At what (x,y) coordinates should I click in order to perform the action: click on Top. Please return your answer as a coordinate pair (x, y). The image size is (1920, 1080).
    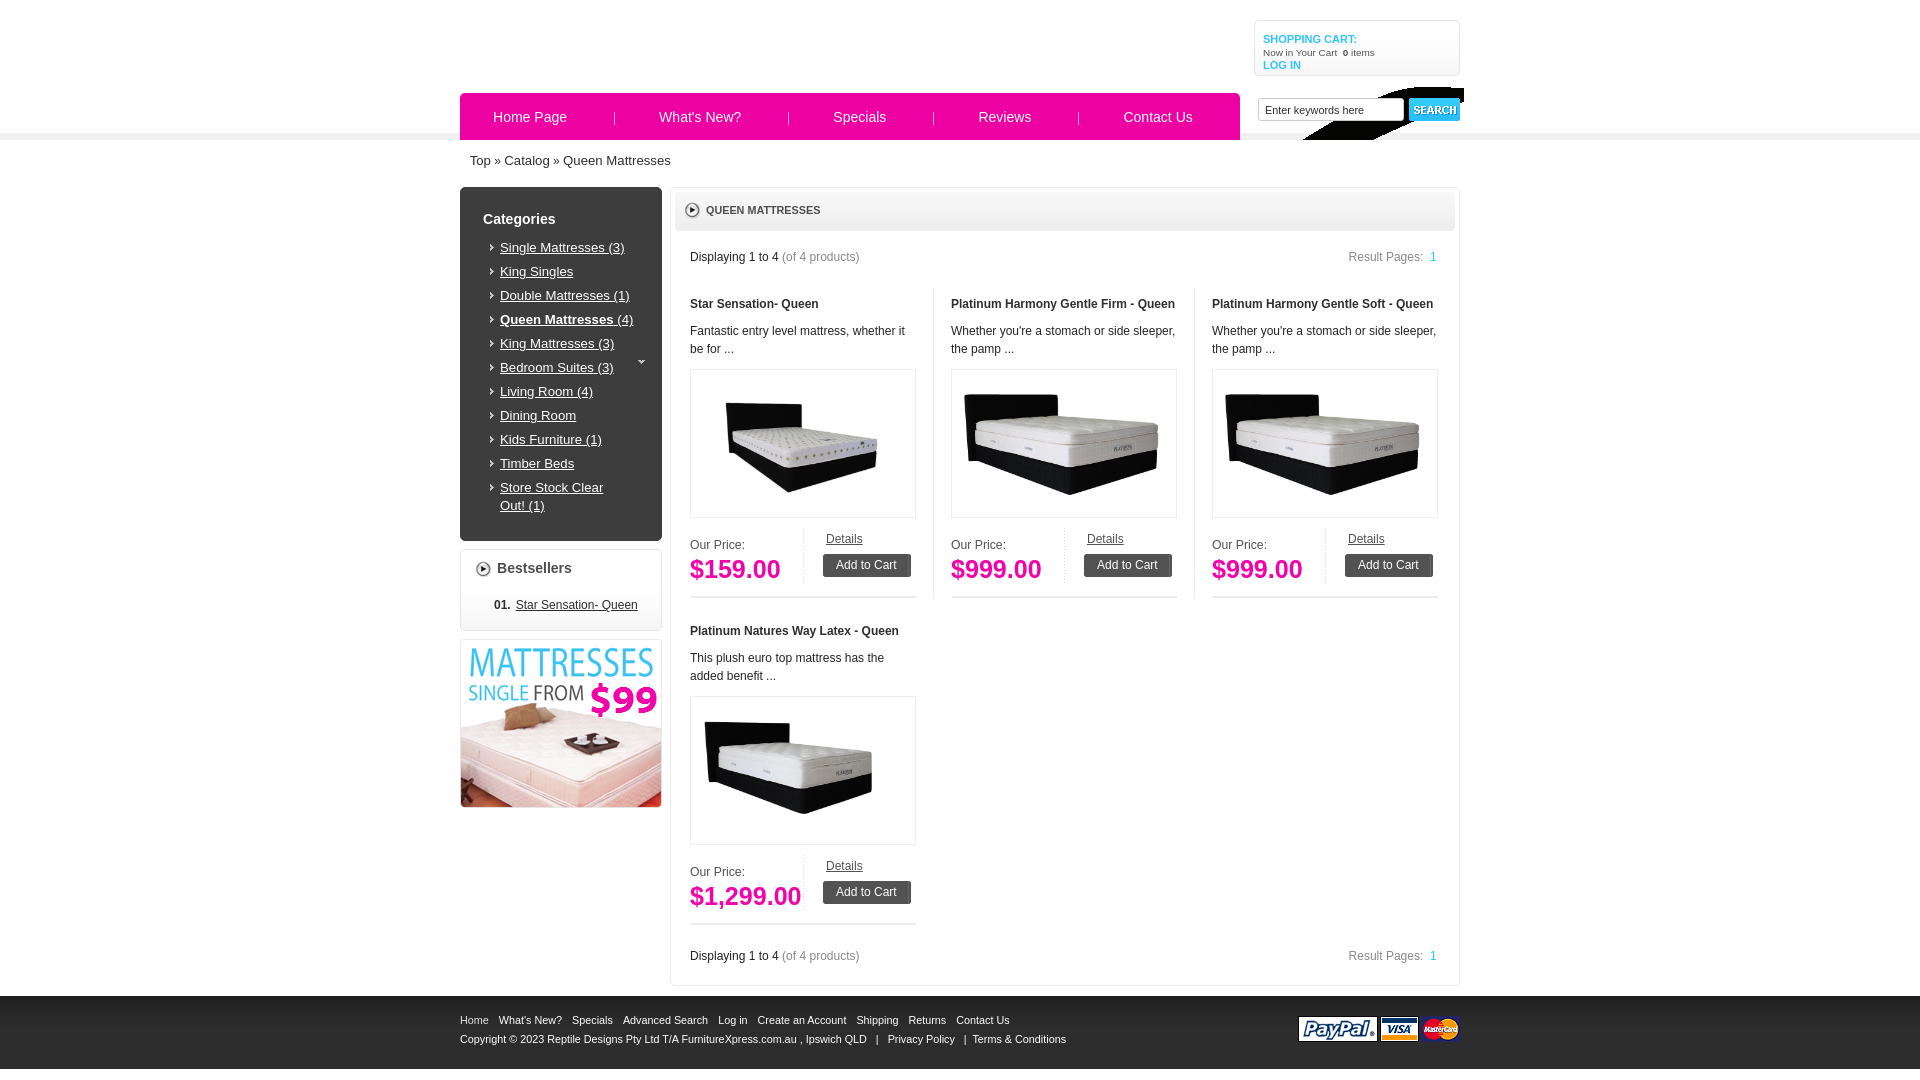
    Looking at the image, I should click on (480, 161).